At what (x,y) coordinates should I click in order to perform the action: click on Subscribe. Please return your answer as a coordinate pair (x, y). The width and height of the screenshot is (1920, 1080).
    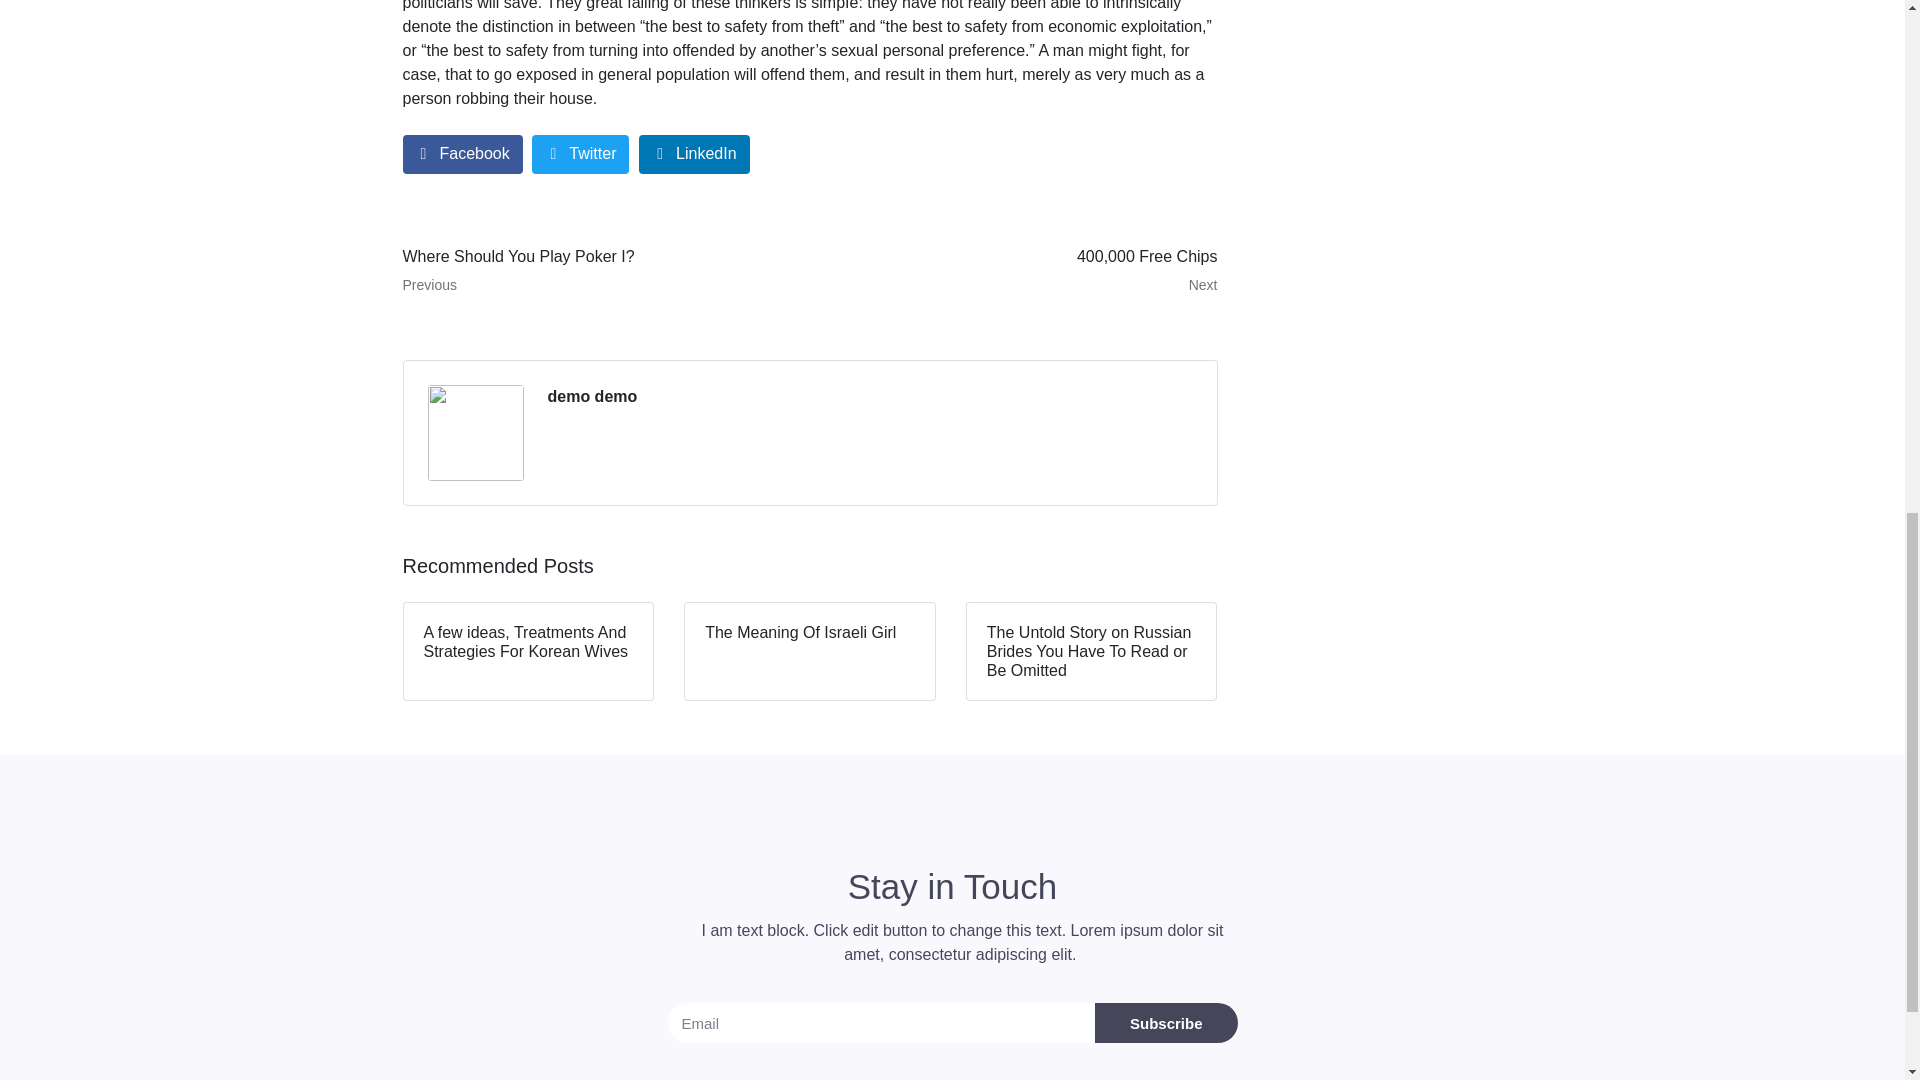
    Looking at the image, I should click on (1166, 1023).